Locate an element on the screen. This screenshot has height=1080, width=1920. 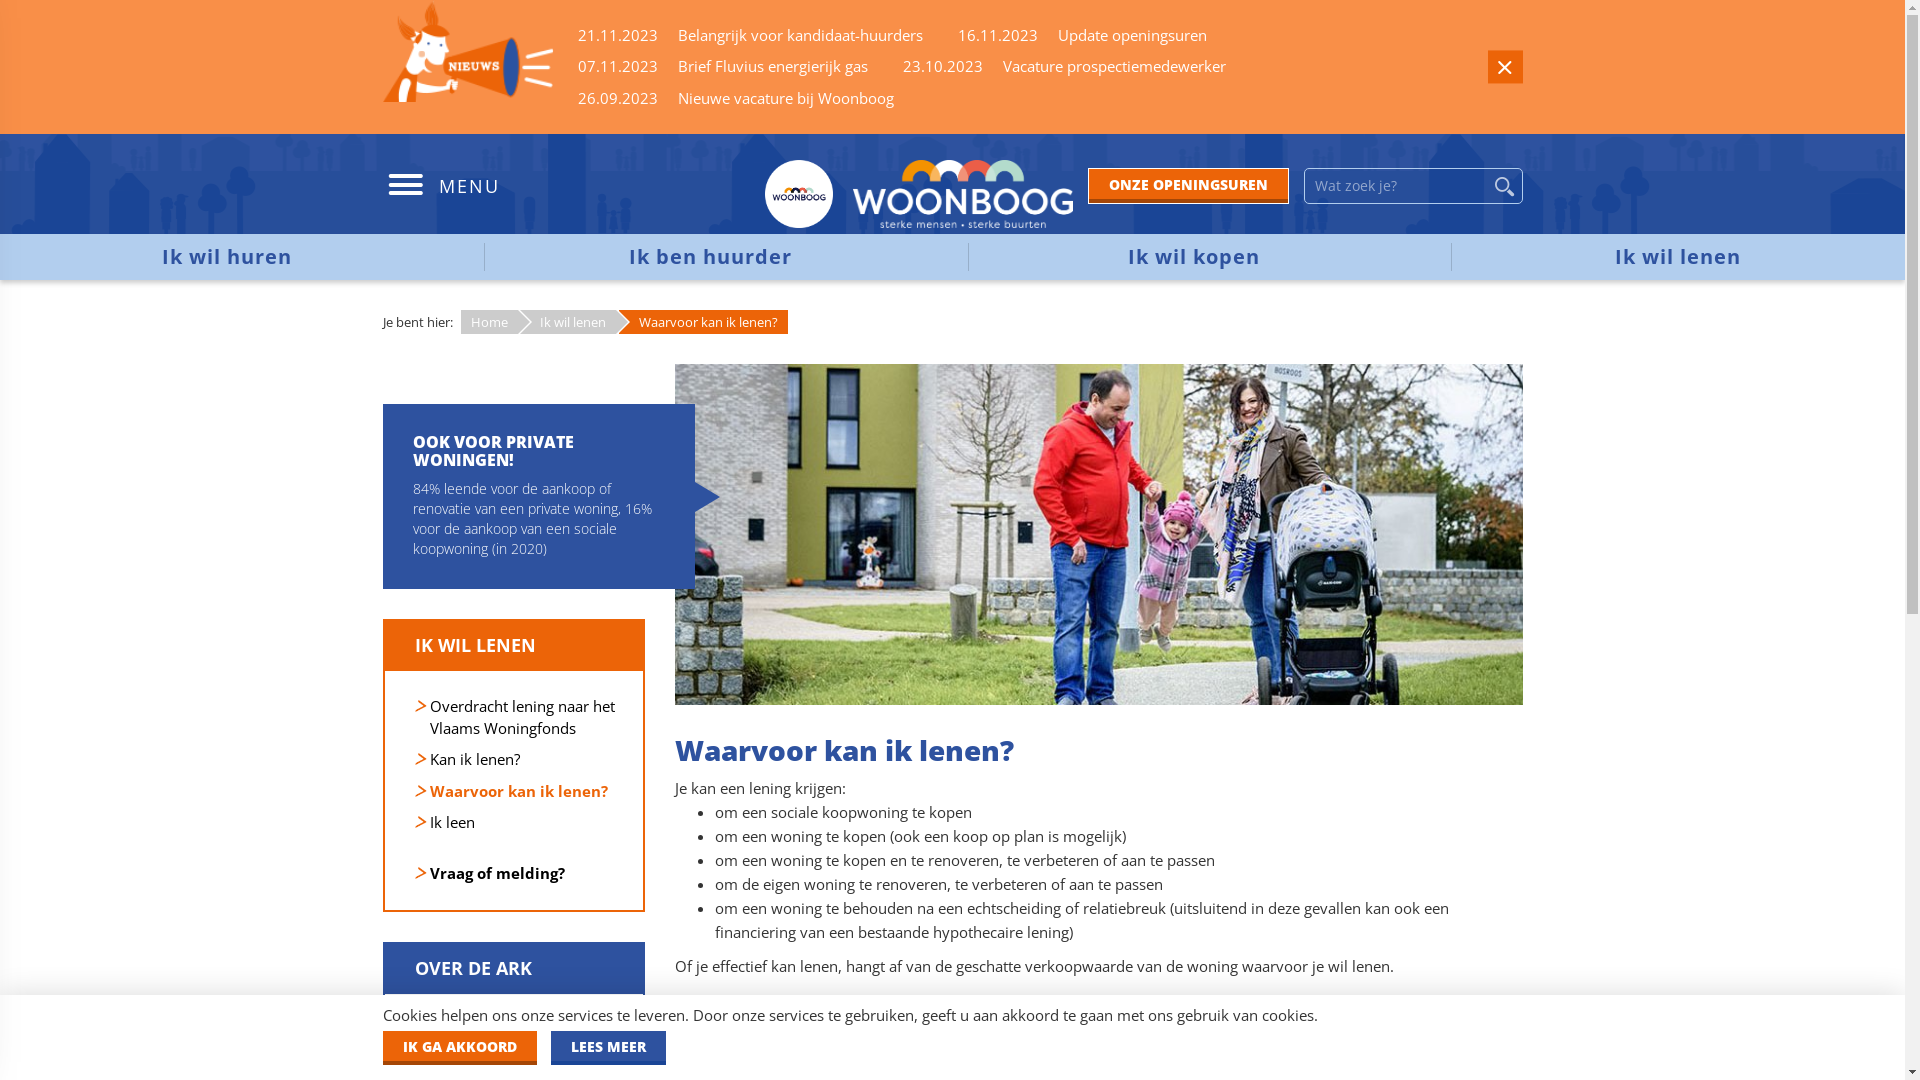
Ik wil lenen is located at coordinates (1678, 257).